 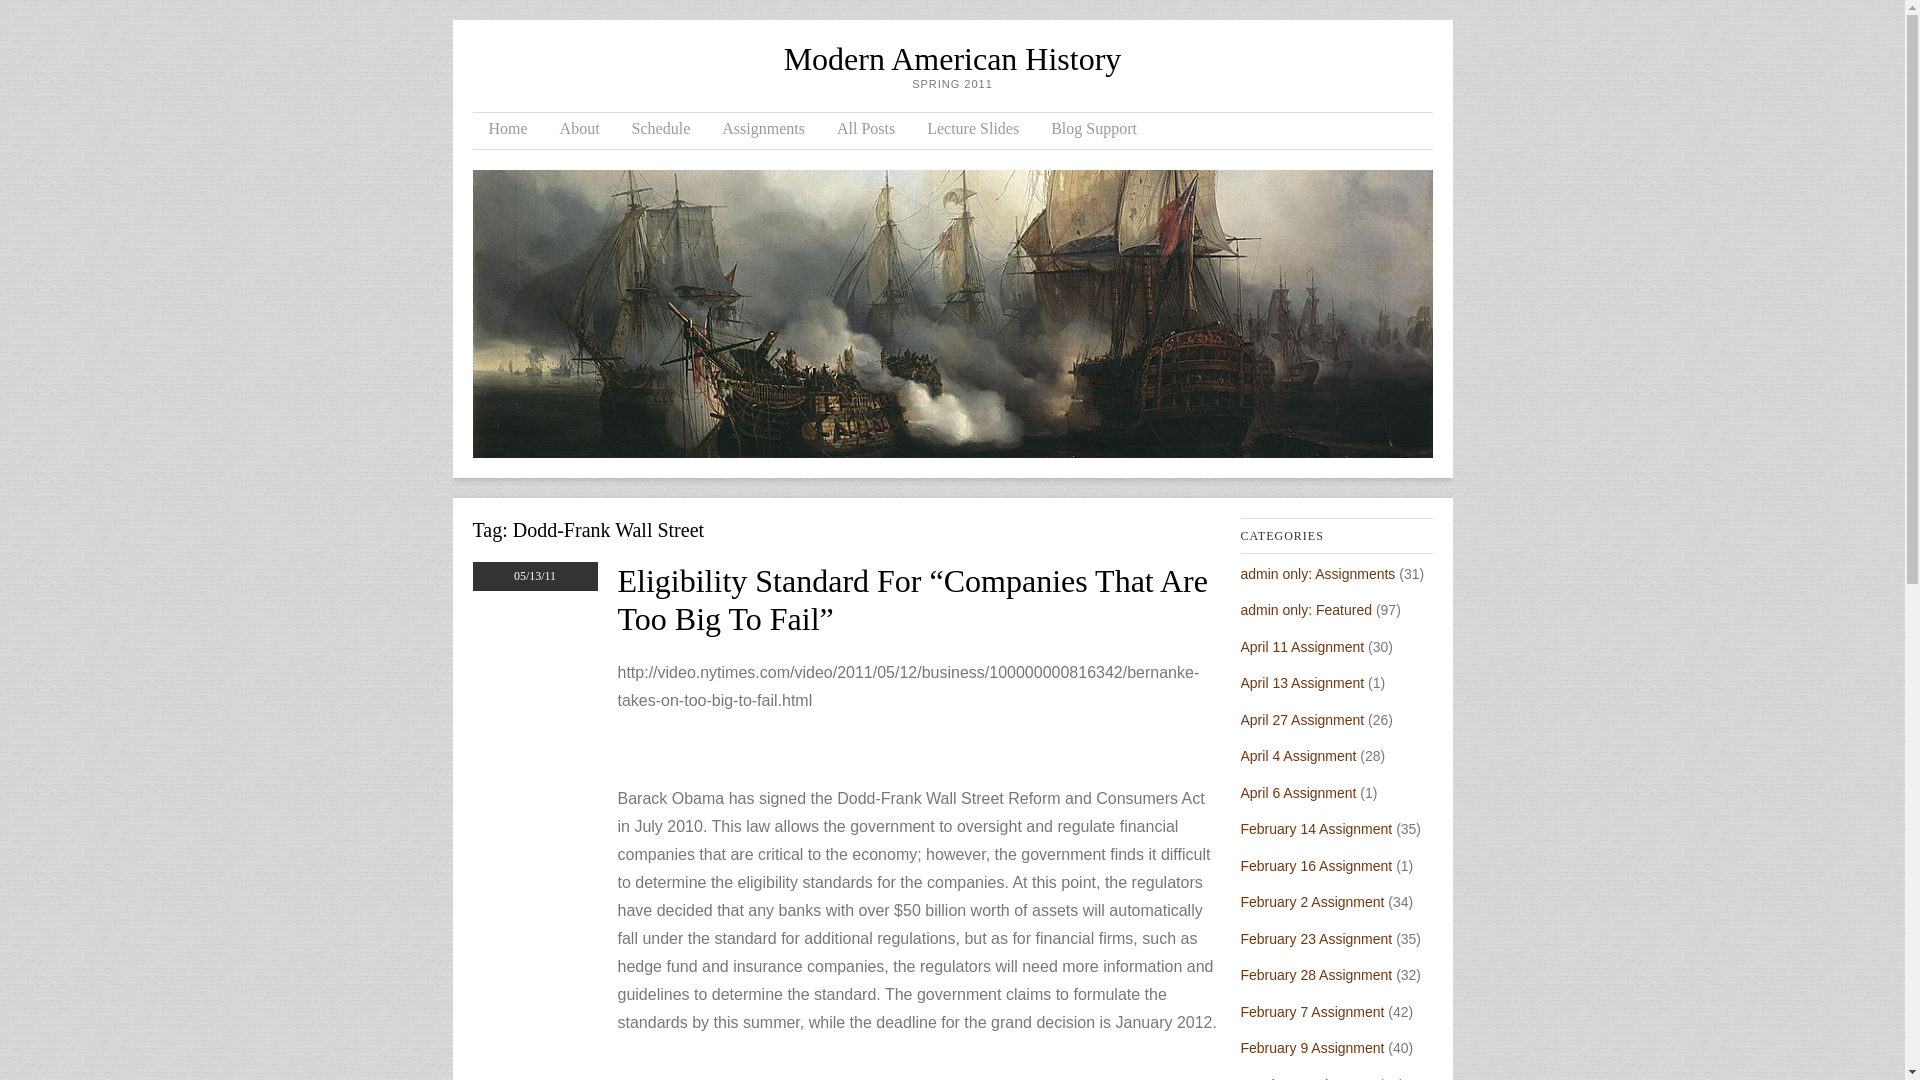 I want to click on admin only: Featured, so click(x=1306, y=609).